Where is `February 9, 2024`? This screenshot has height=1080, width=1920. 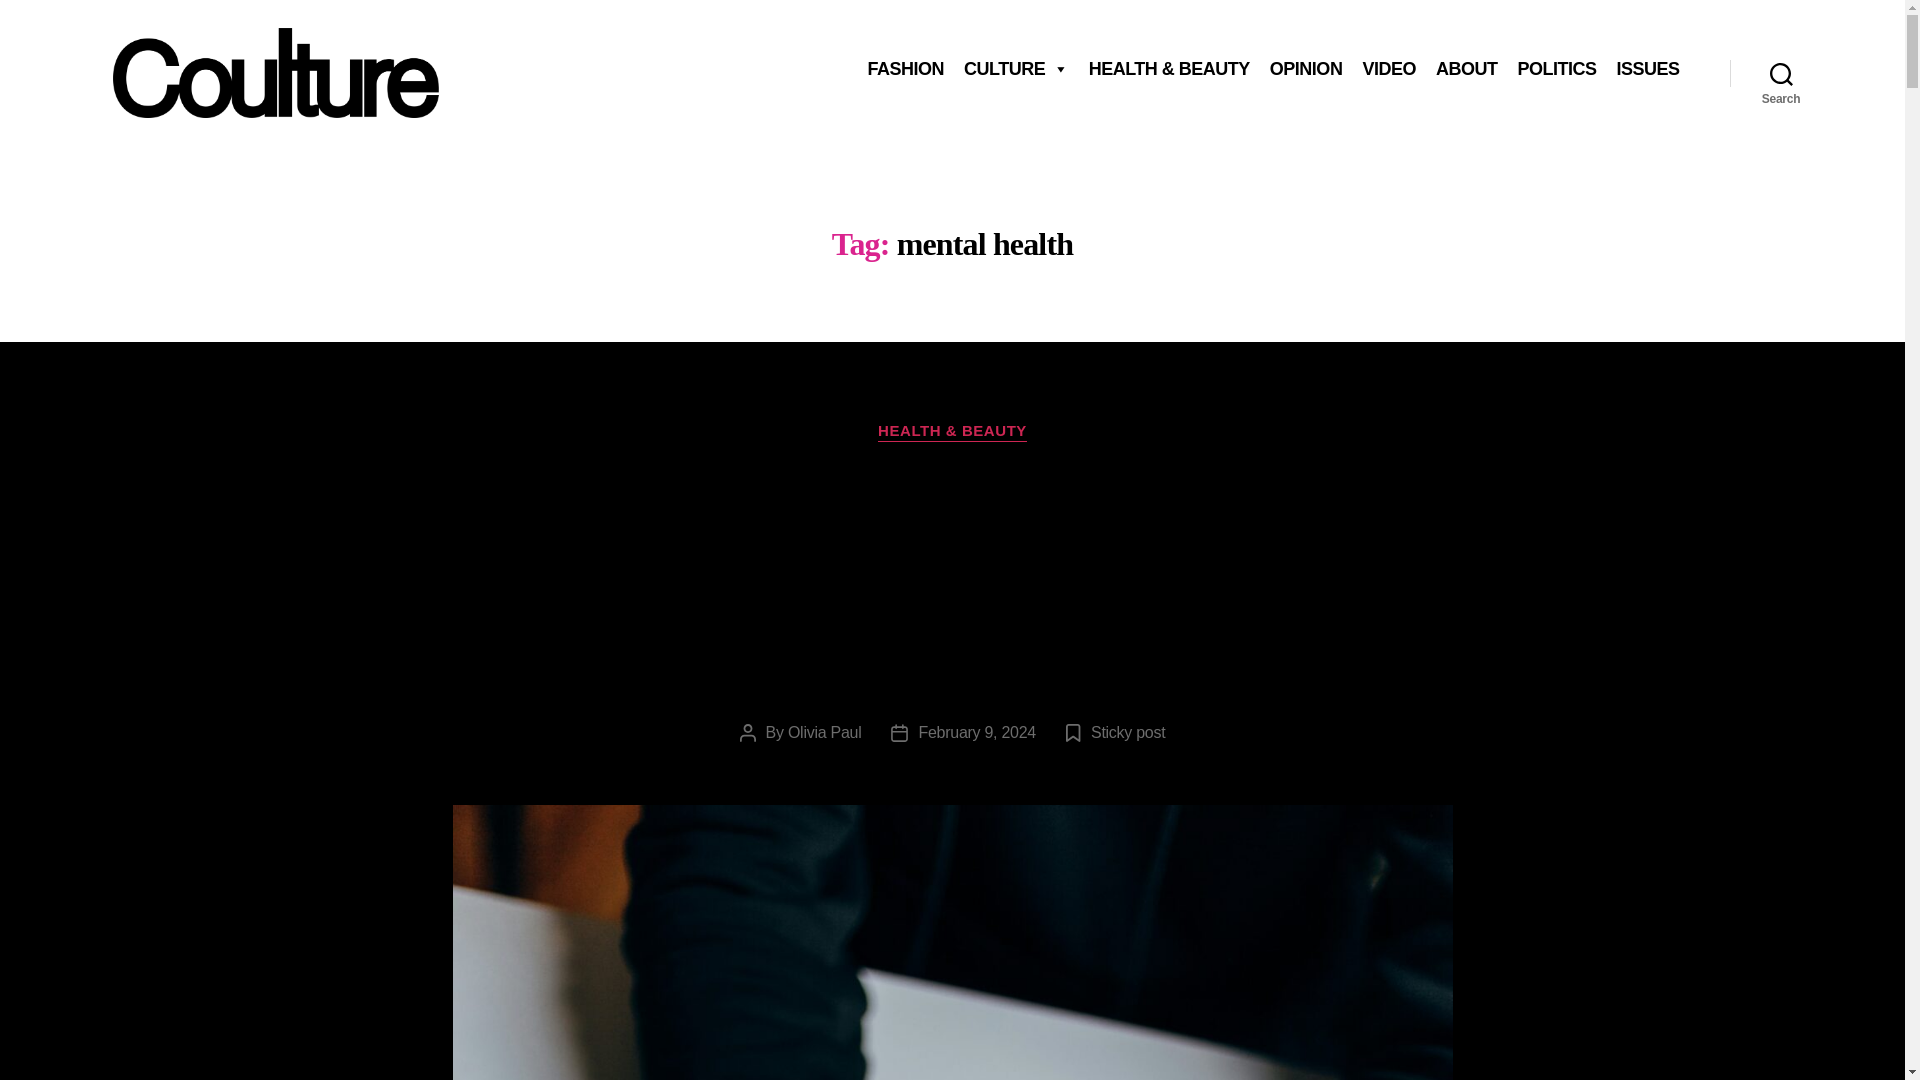
February 9, 2024 is located at coordinates (976, 732).